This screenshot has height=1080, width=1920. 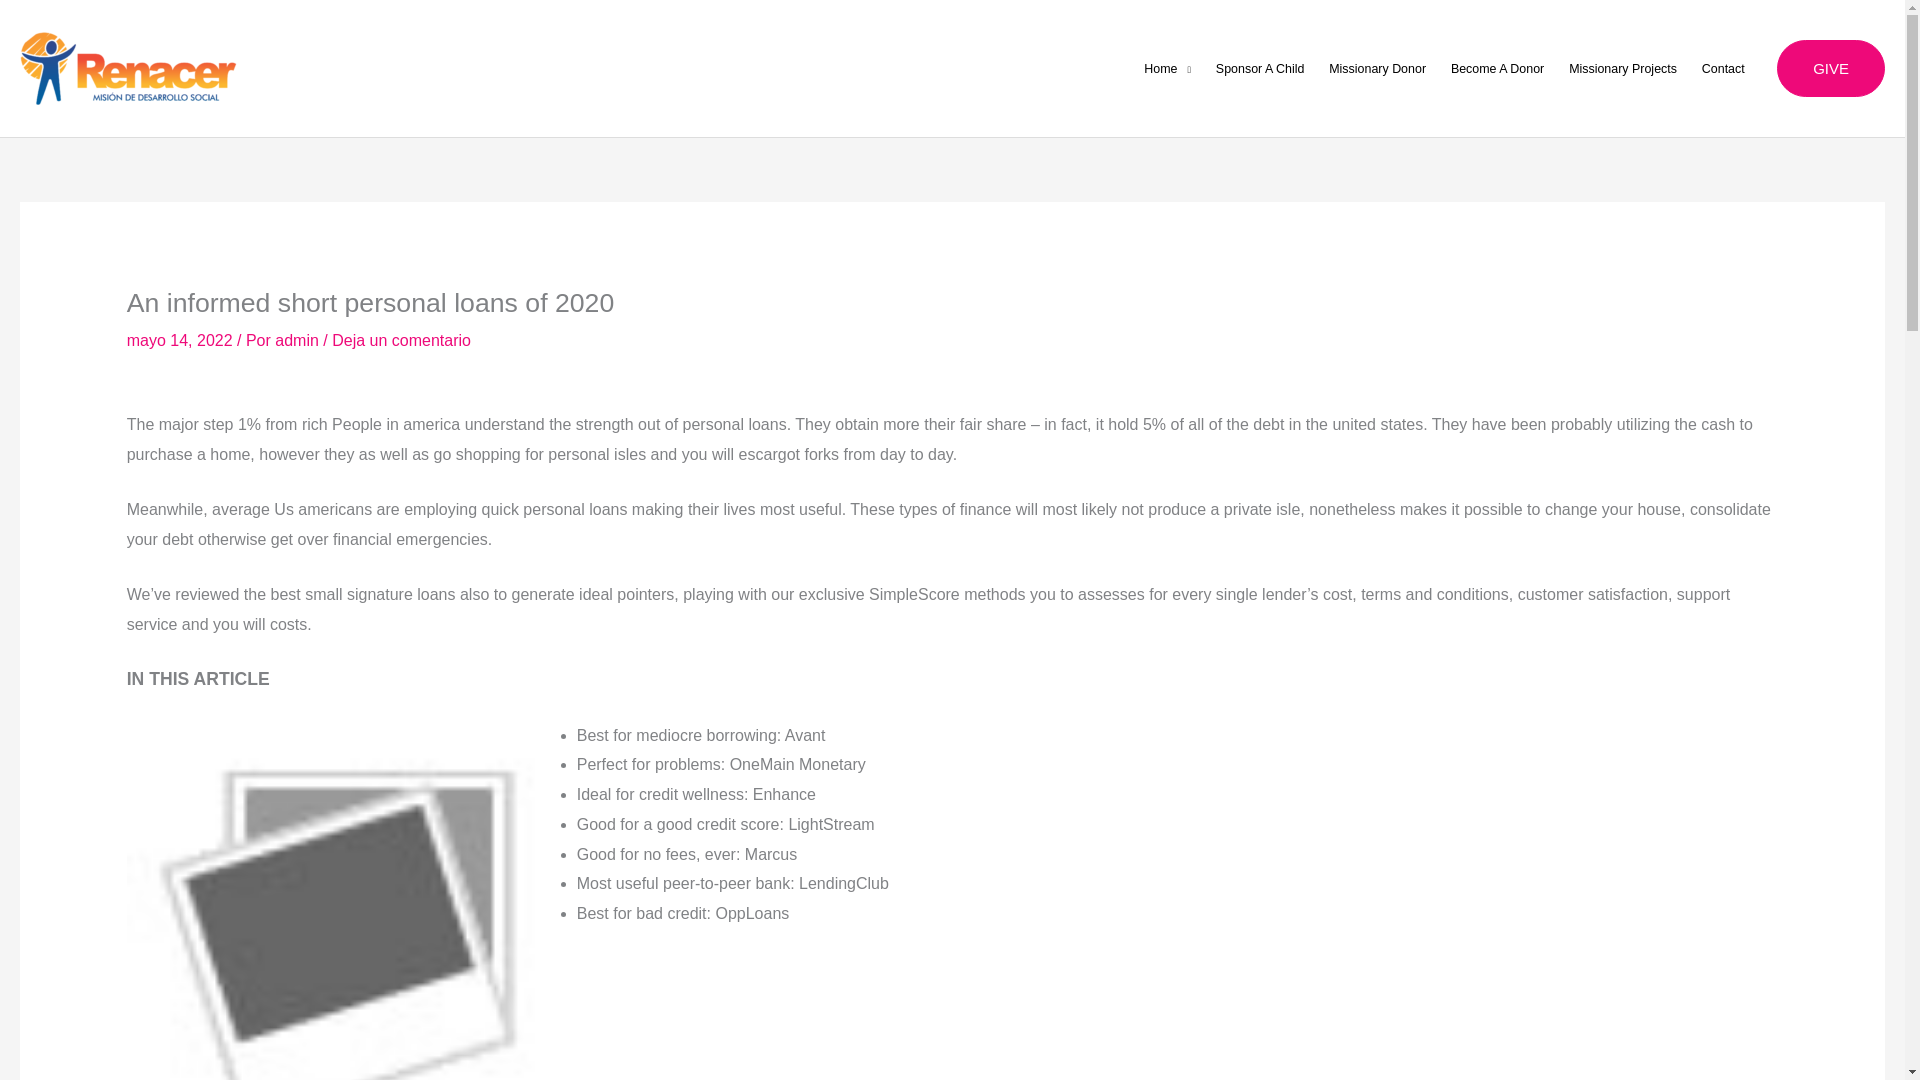 I want to click on Home, so click(x=1168, y=68).